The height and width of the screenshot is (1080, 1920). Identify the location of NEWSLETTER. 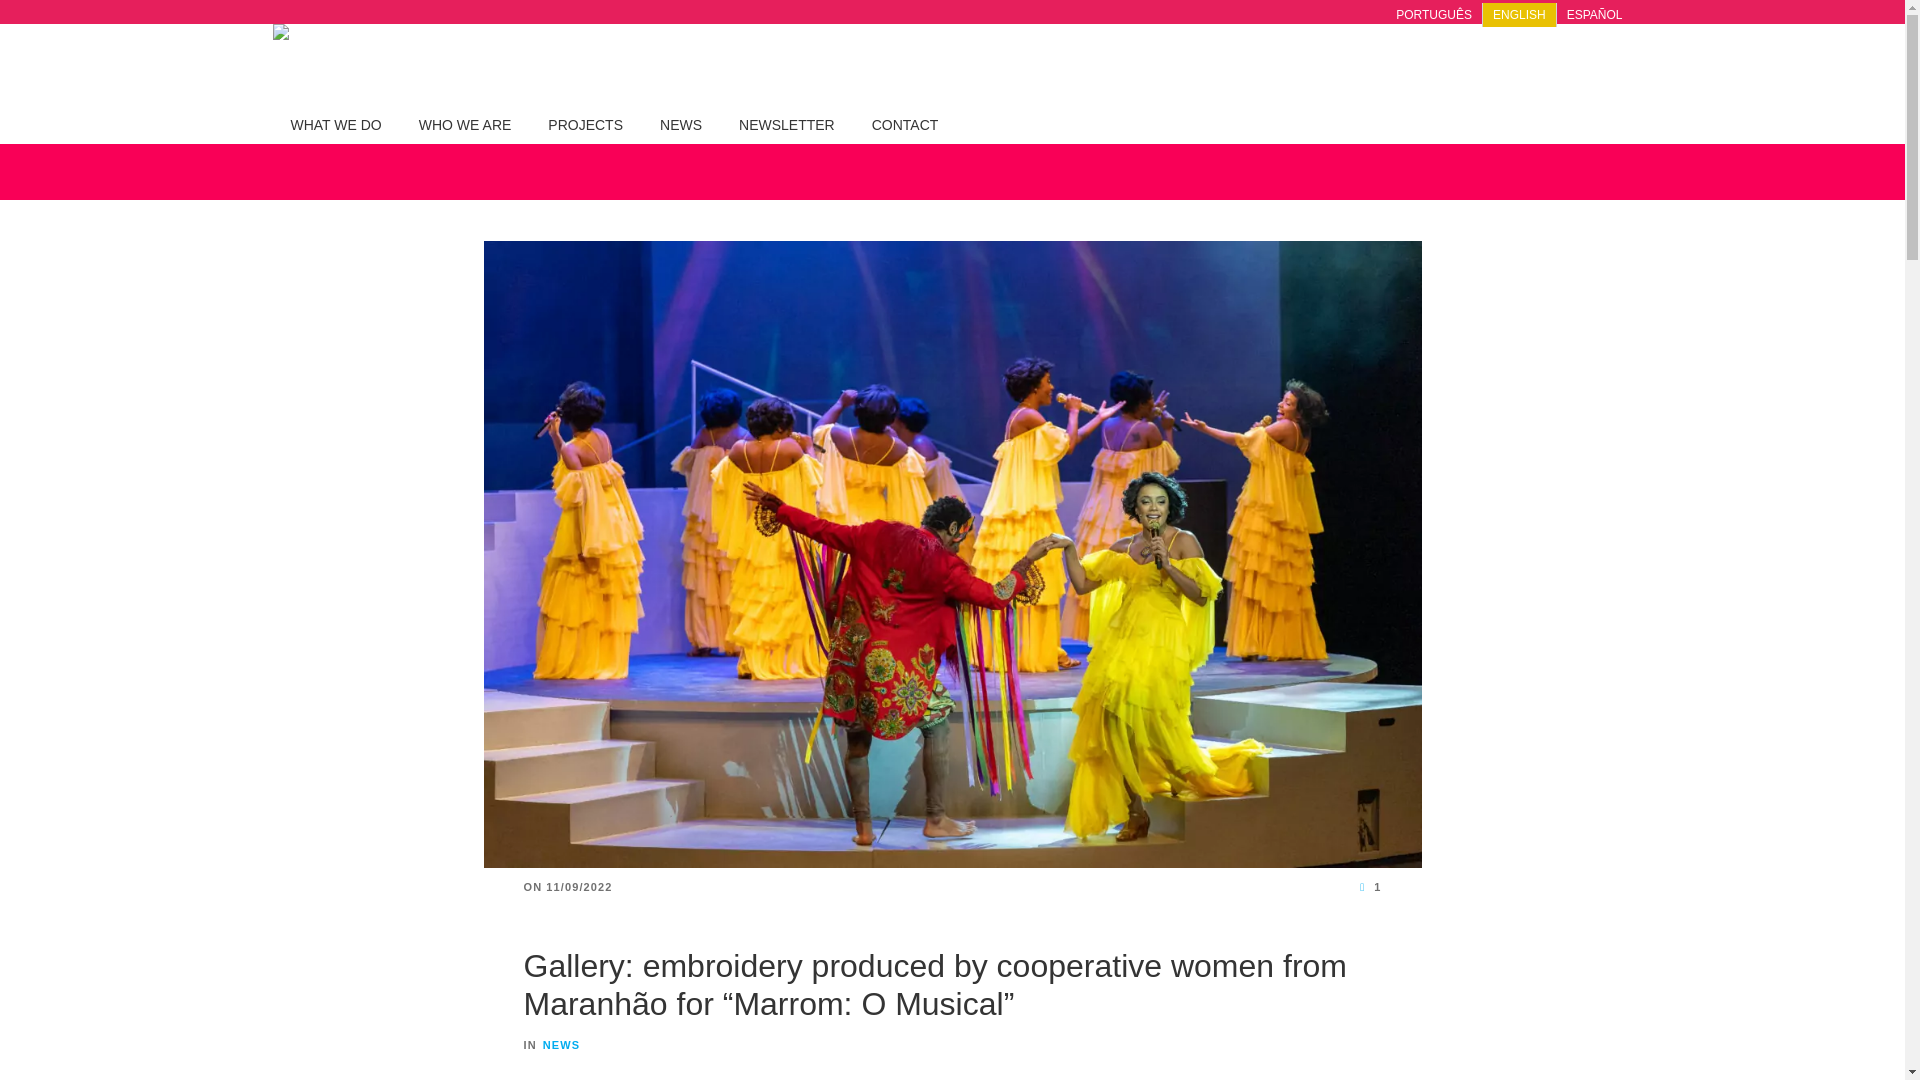
(786, 123).